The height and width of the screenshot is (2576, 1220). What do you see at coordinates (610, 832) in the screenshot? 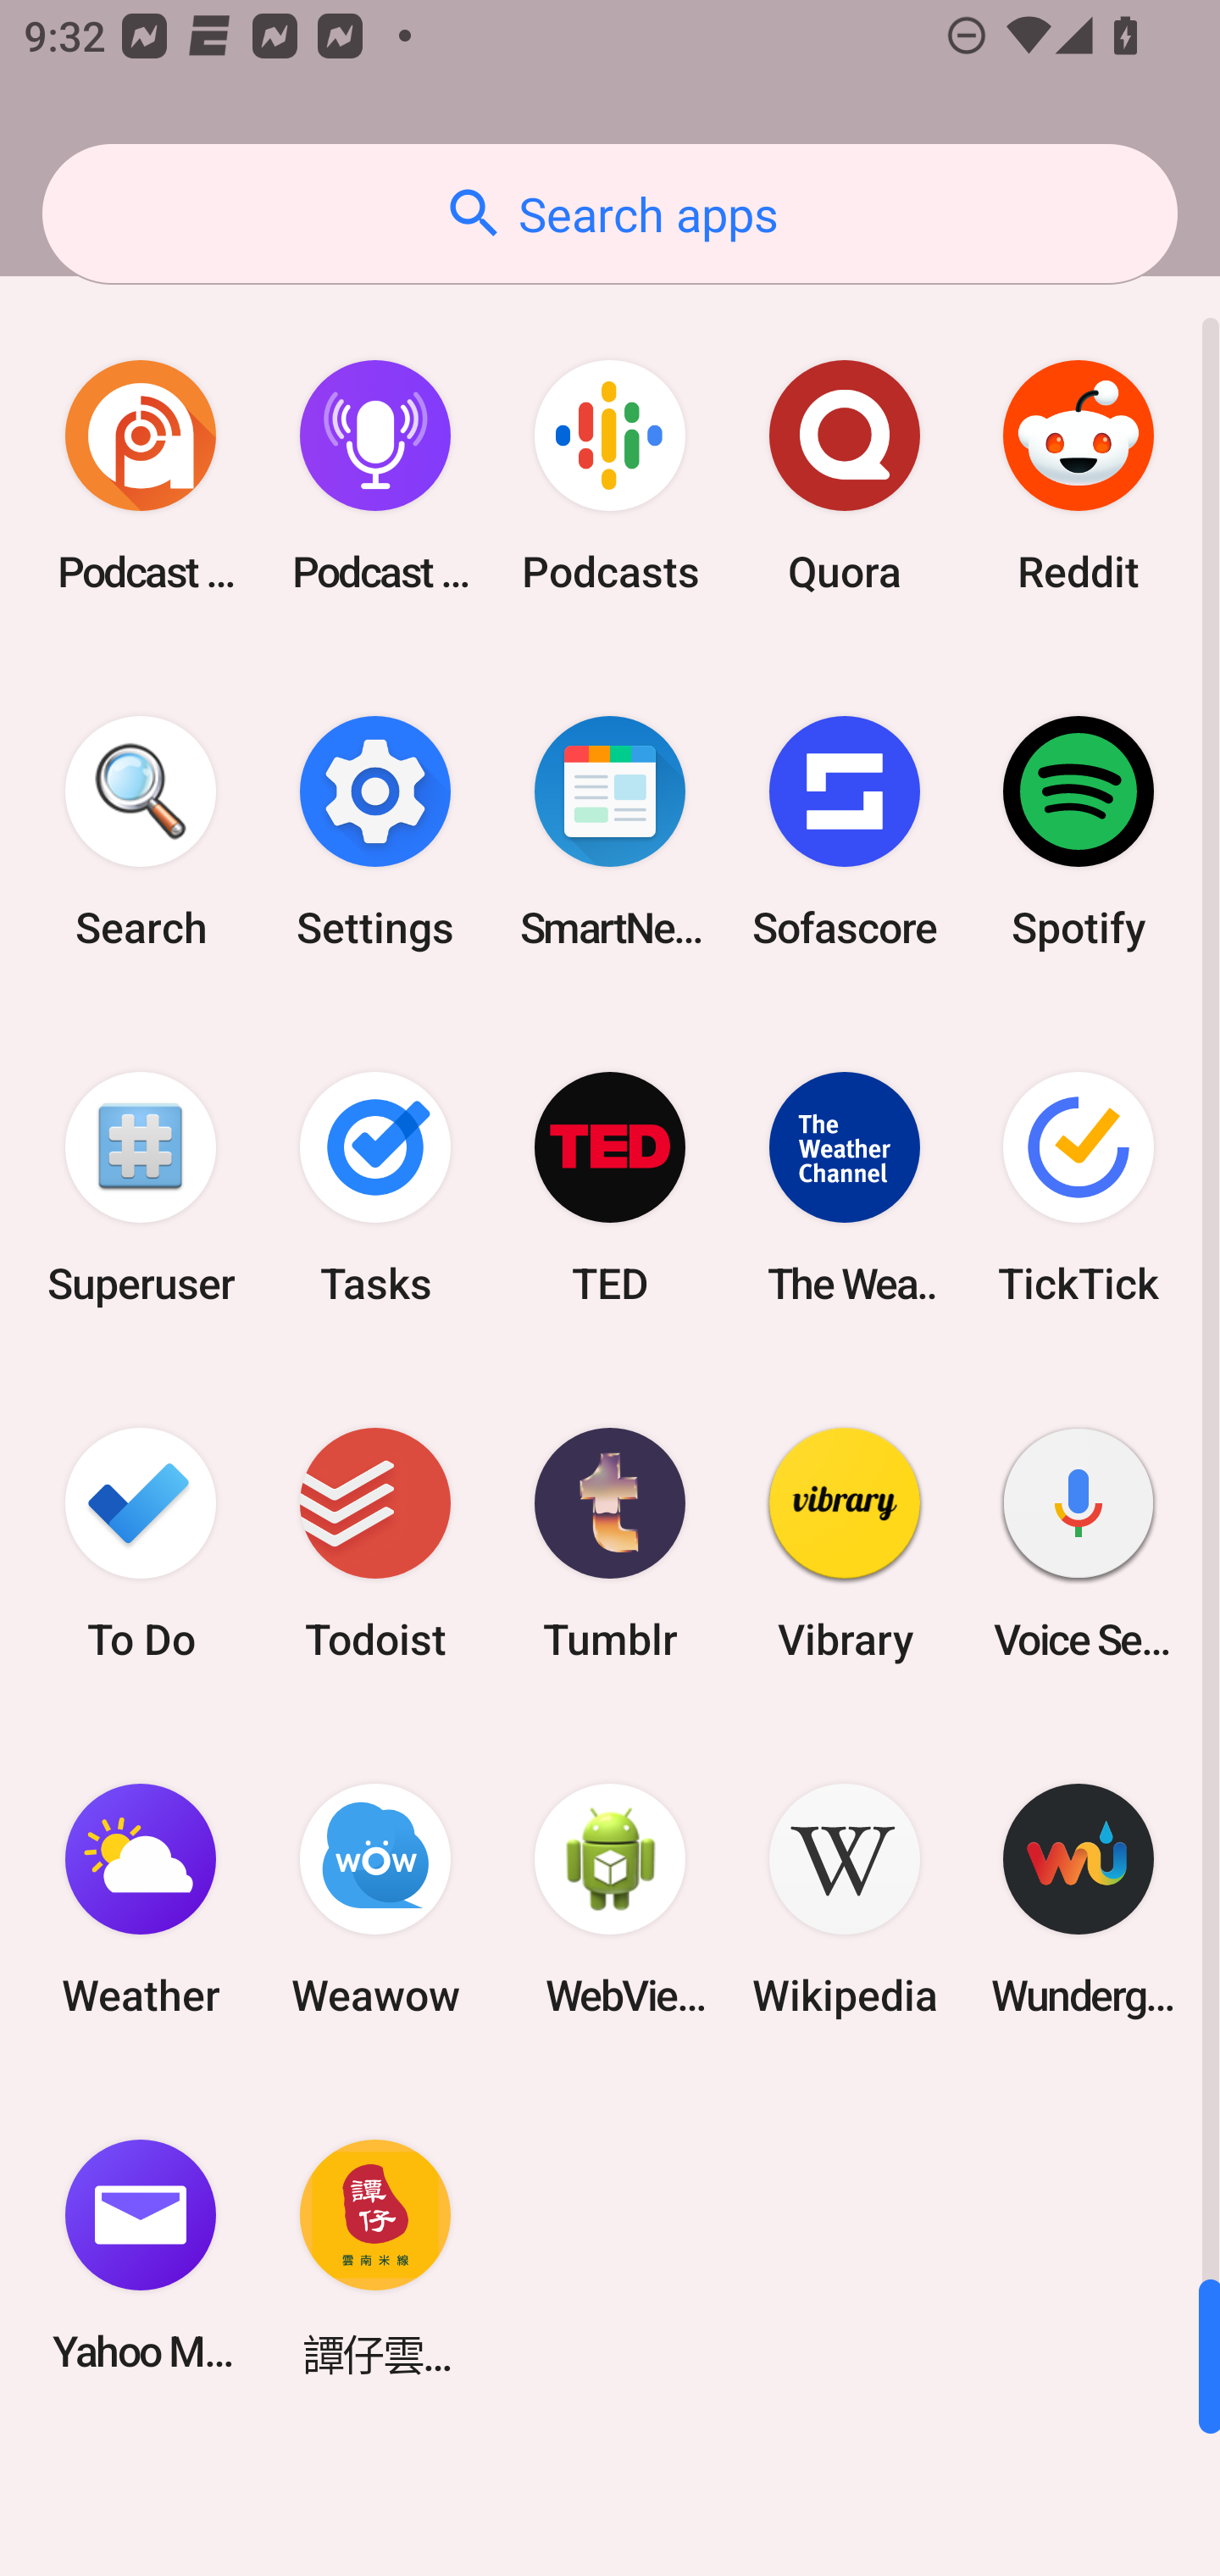
I see `SmartNews` at bounding box center [610, 832].